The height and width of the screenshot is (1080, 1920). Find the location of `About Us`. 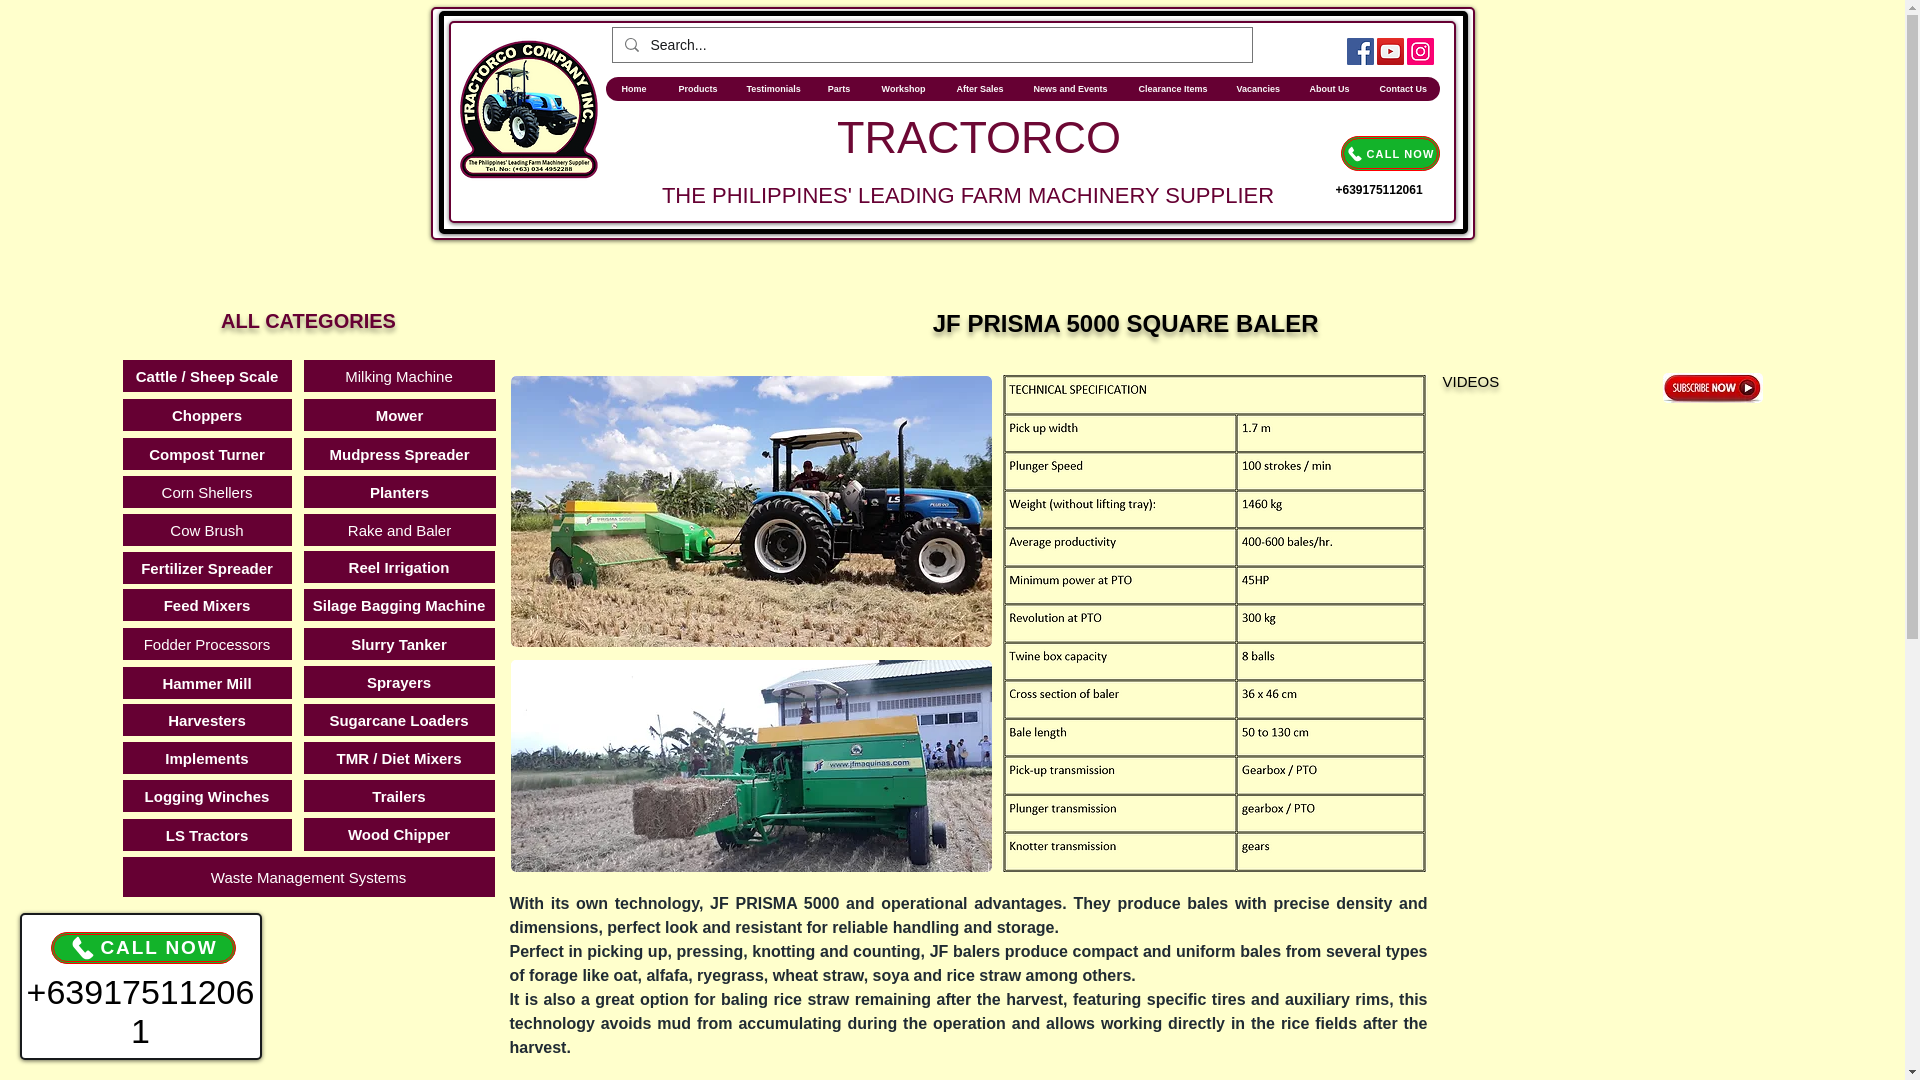

About Us is located at coordinates (1328, 88).